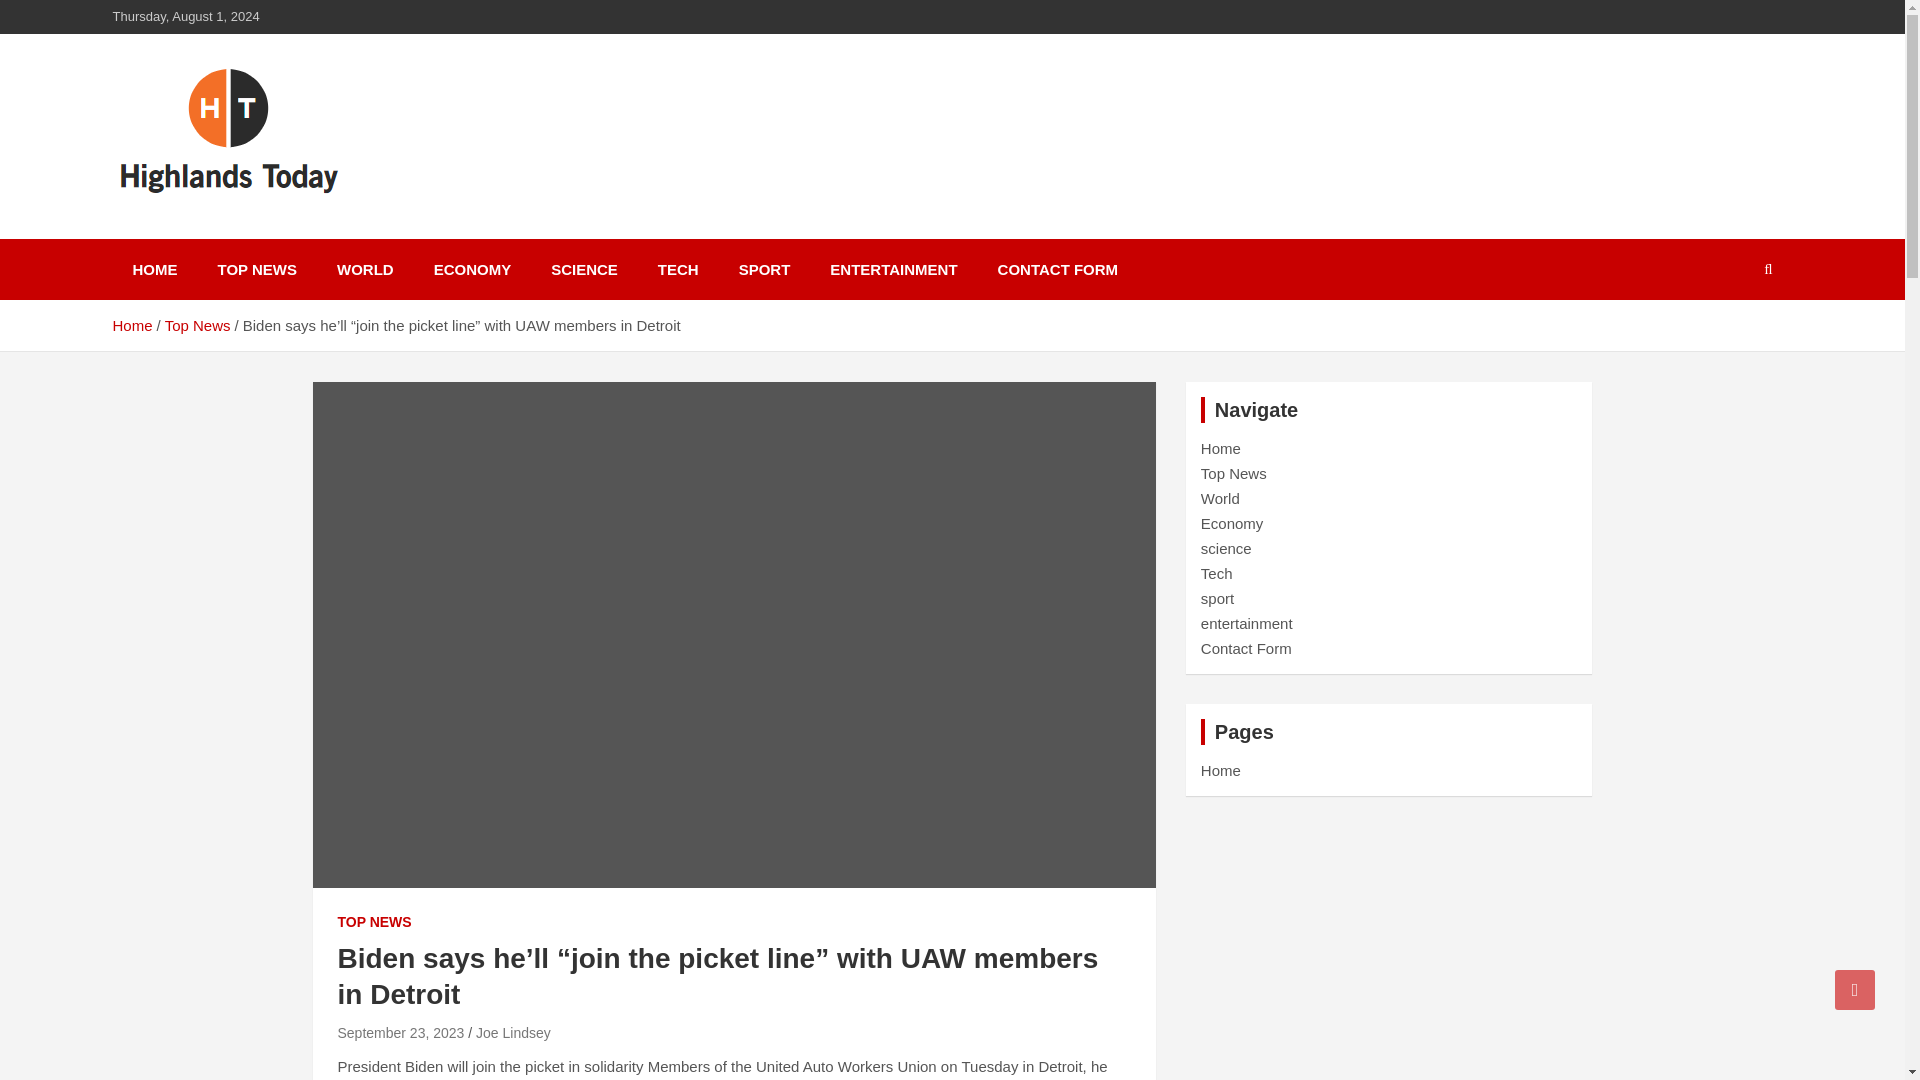  What do you see at coordinates (894, 269) in the screenshot?
I see `ENTERTAINMENT` at bounding box center [894, 269].